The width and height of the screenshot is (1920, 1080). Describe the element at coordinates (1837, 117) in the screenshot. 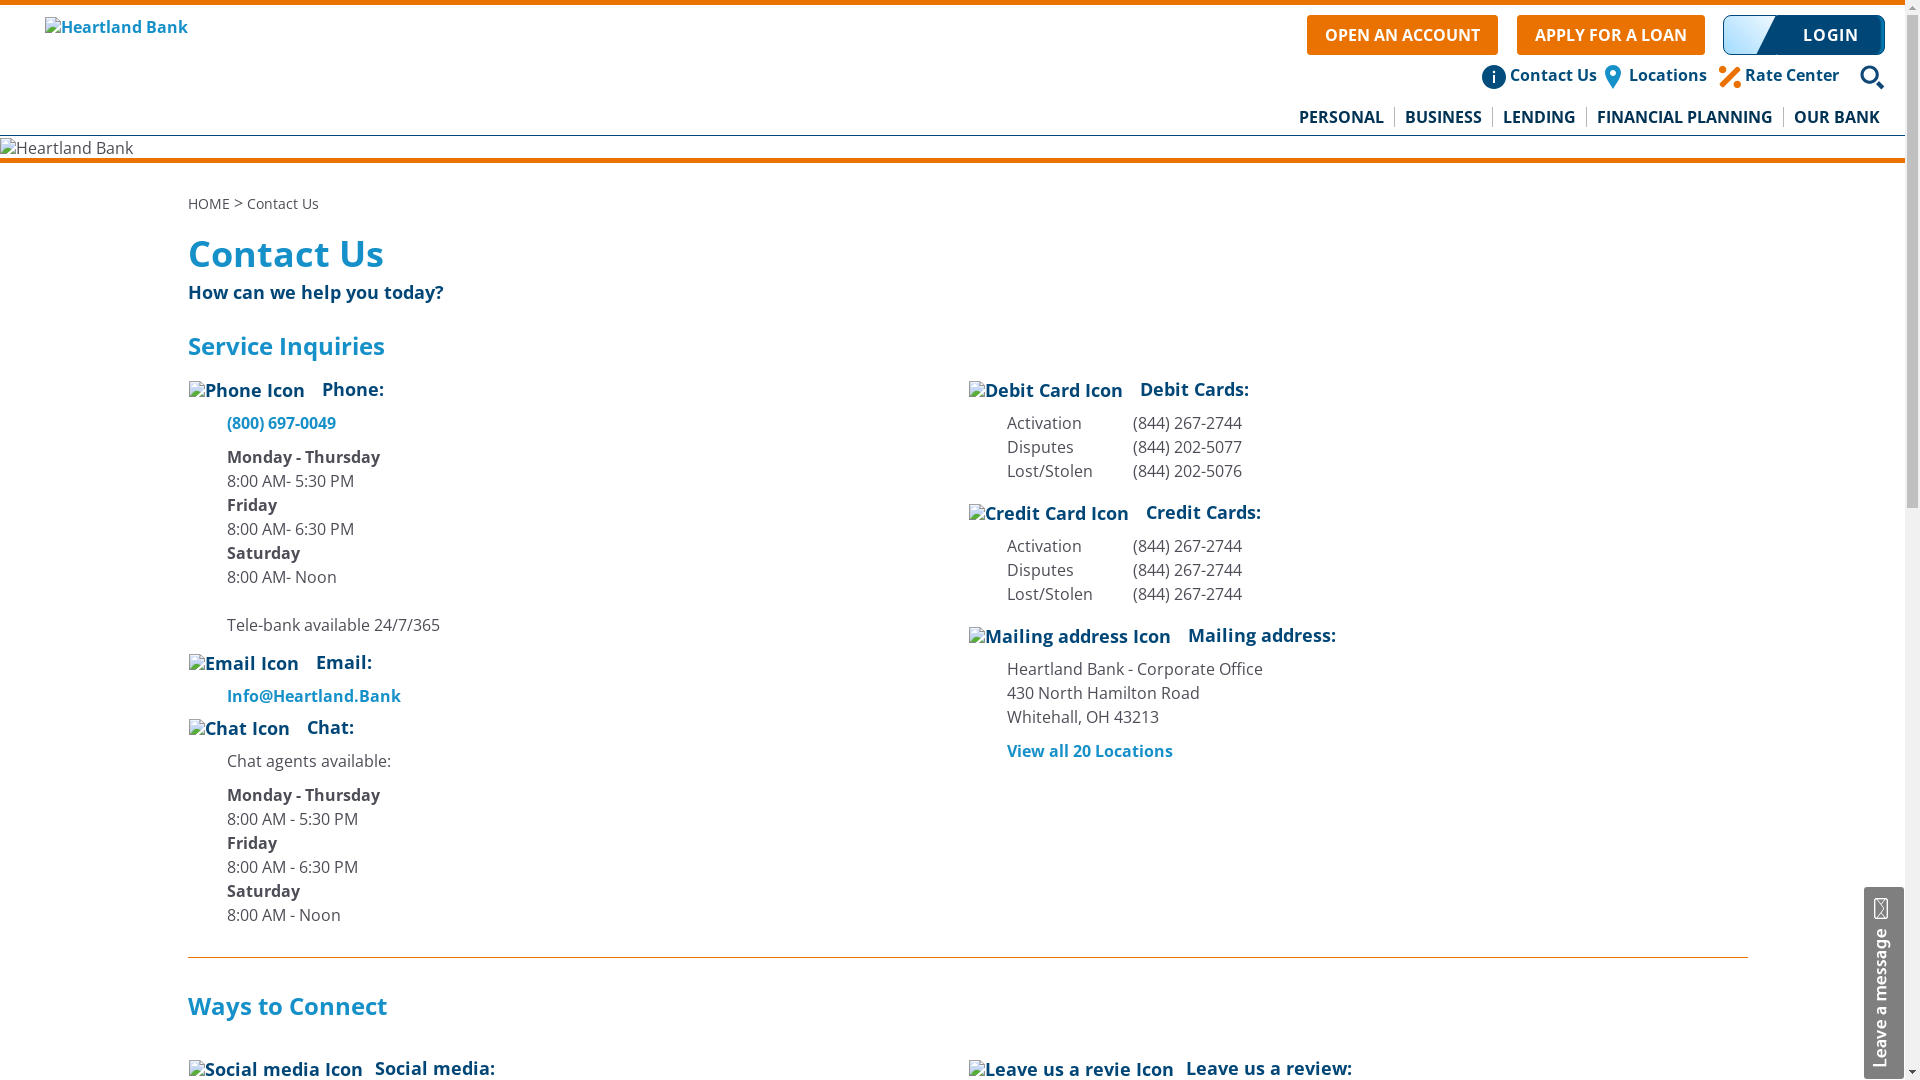

I see `OUR BANK` at that location.